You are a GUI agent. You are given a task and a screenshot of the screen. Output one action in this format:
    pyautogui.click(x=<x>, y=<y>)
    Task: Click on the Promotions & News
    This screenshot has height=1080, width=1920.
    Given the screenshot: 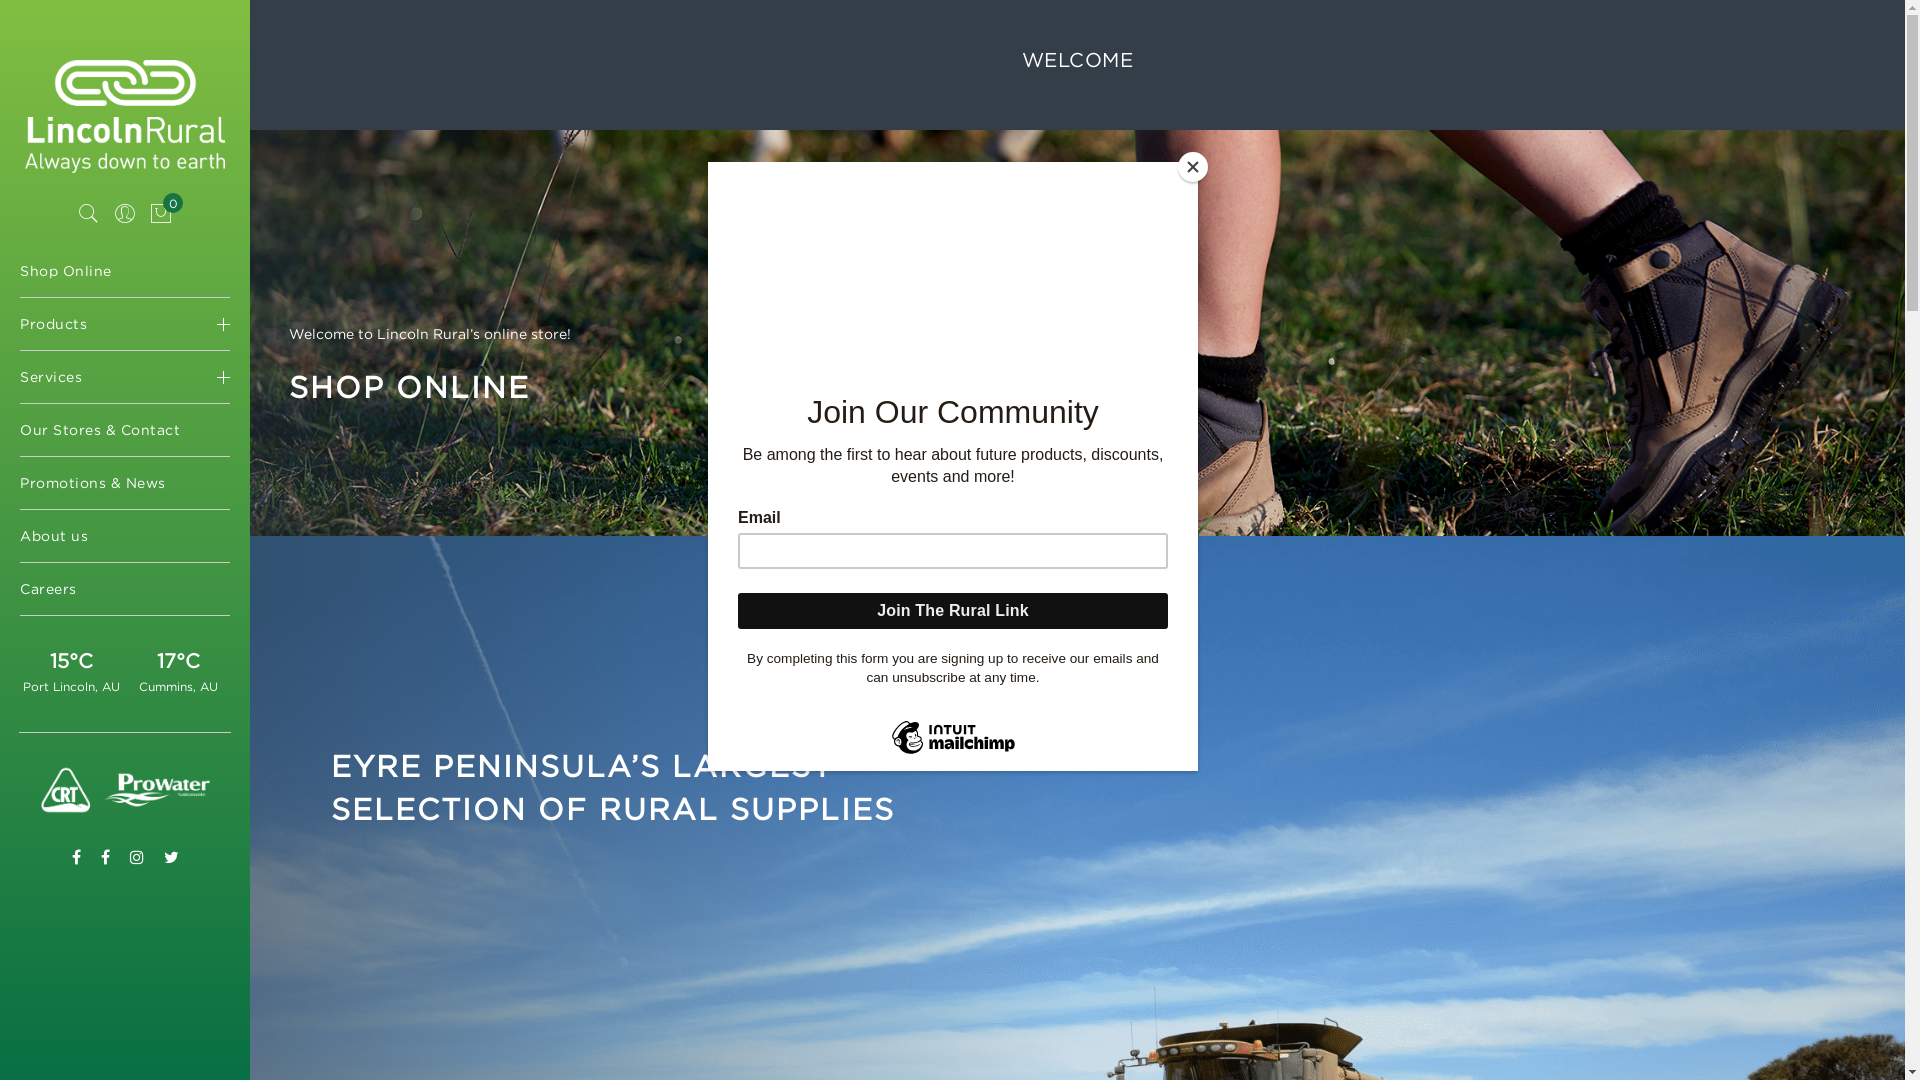 What is the action you would take?
    pyautogui.click(x=125, y=482)
    